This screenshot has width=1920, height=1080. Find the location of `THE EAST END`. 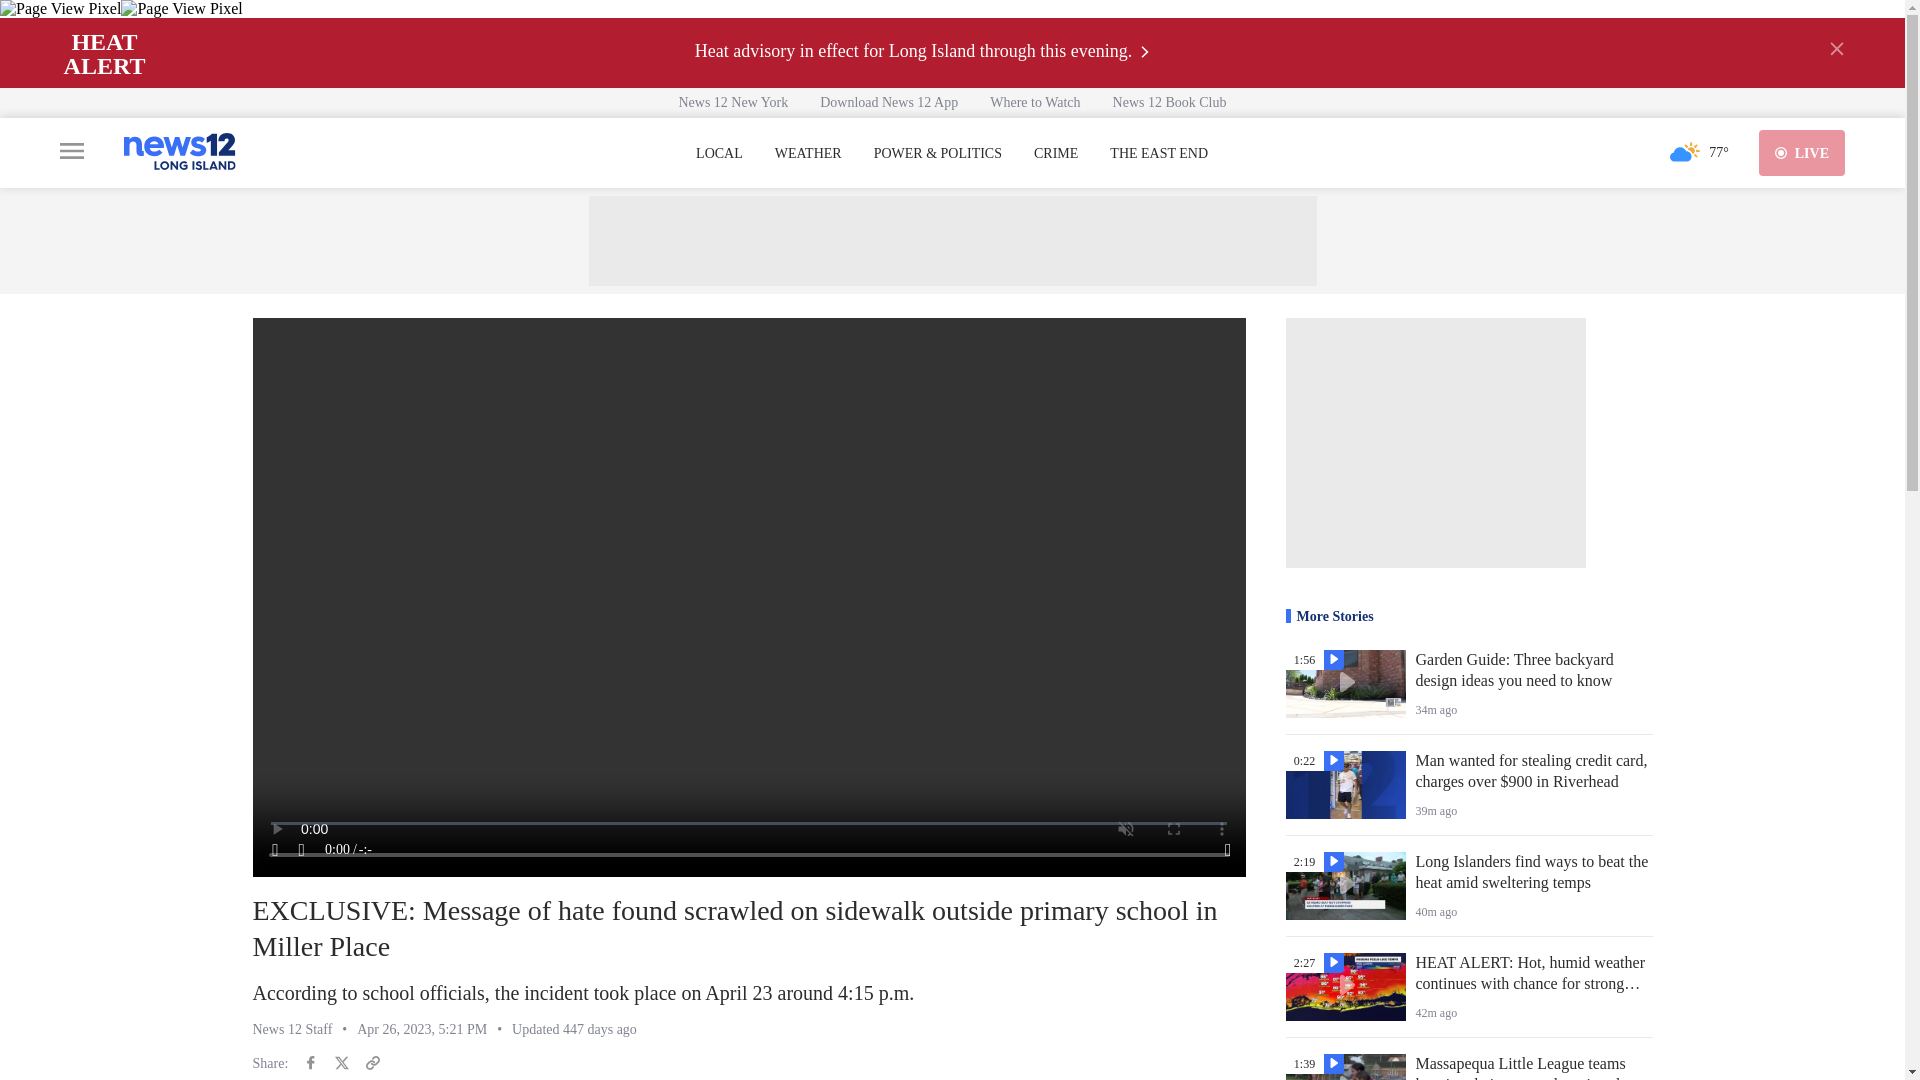

THE EAST END is located at coordinates (1158, 154).